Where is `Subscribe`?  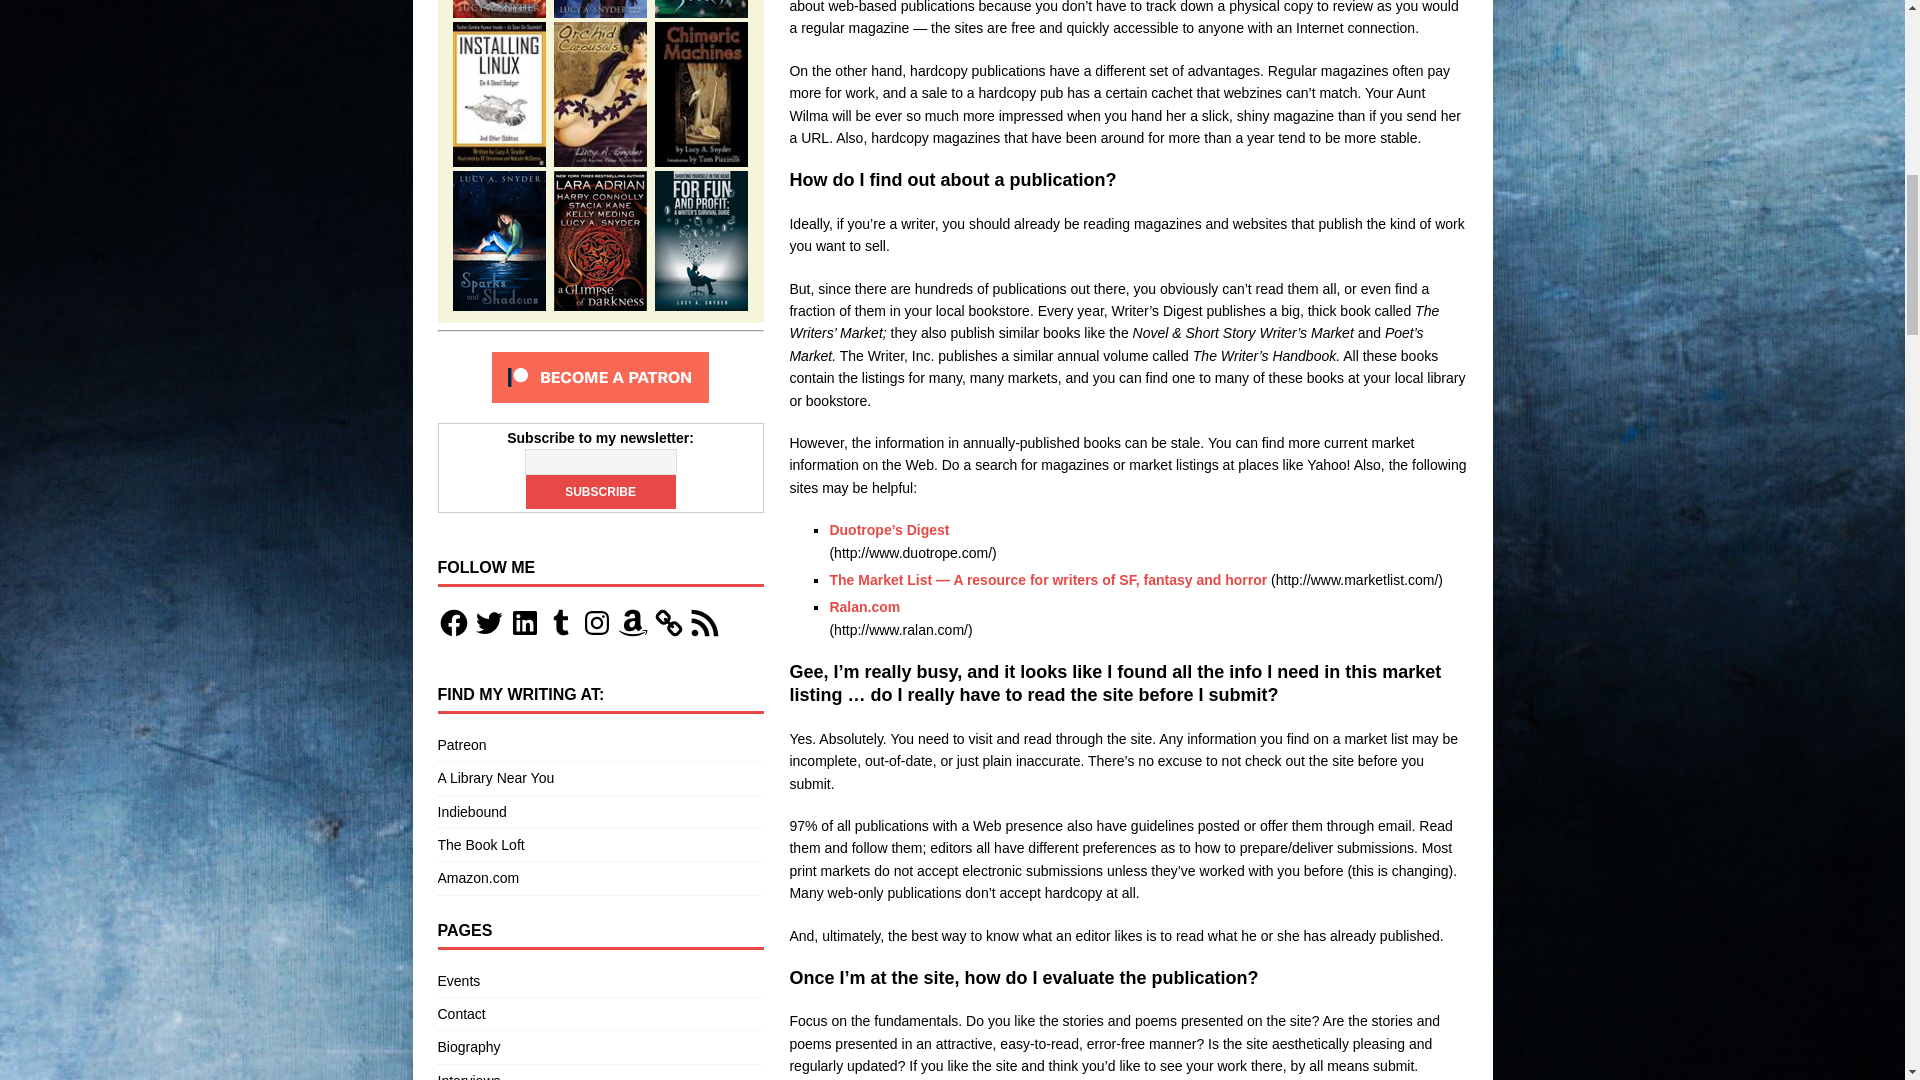
Subscribe is located at coordinates (600, 492).